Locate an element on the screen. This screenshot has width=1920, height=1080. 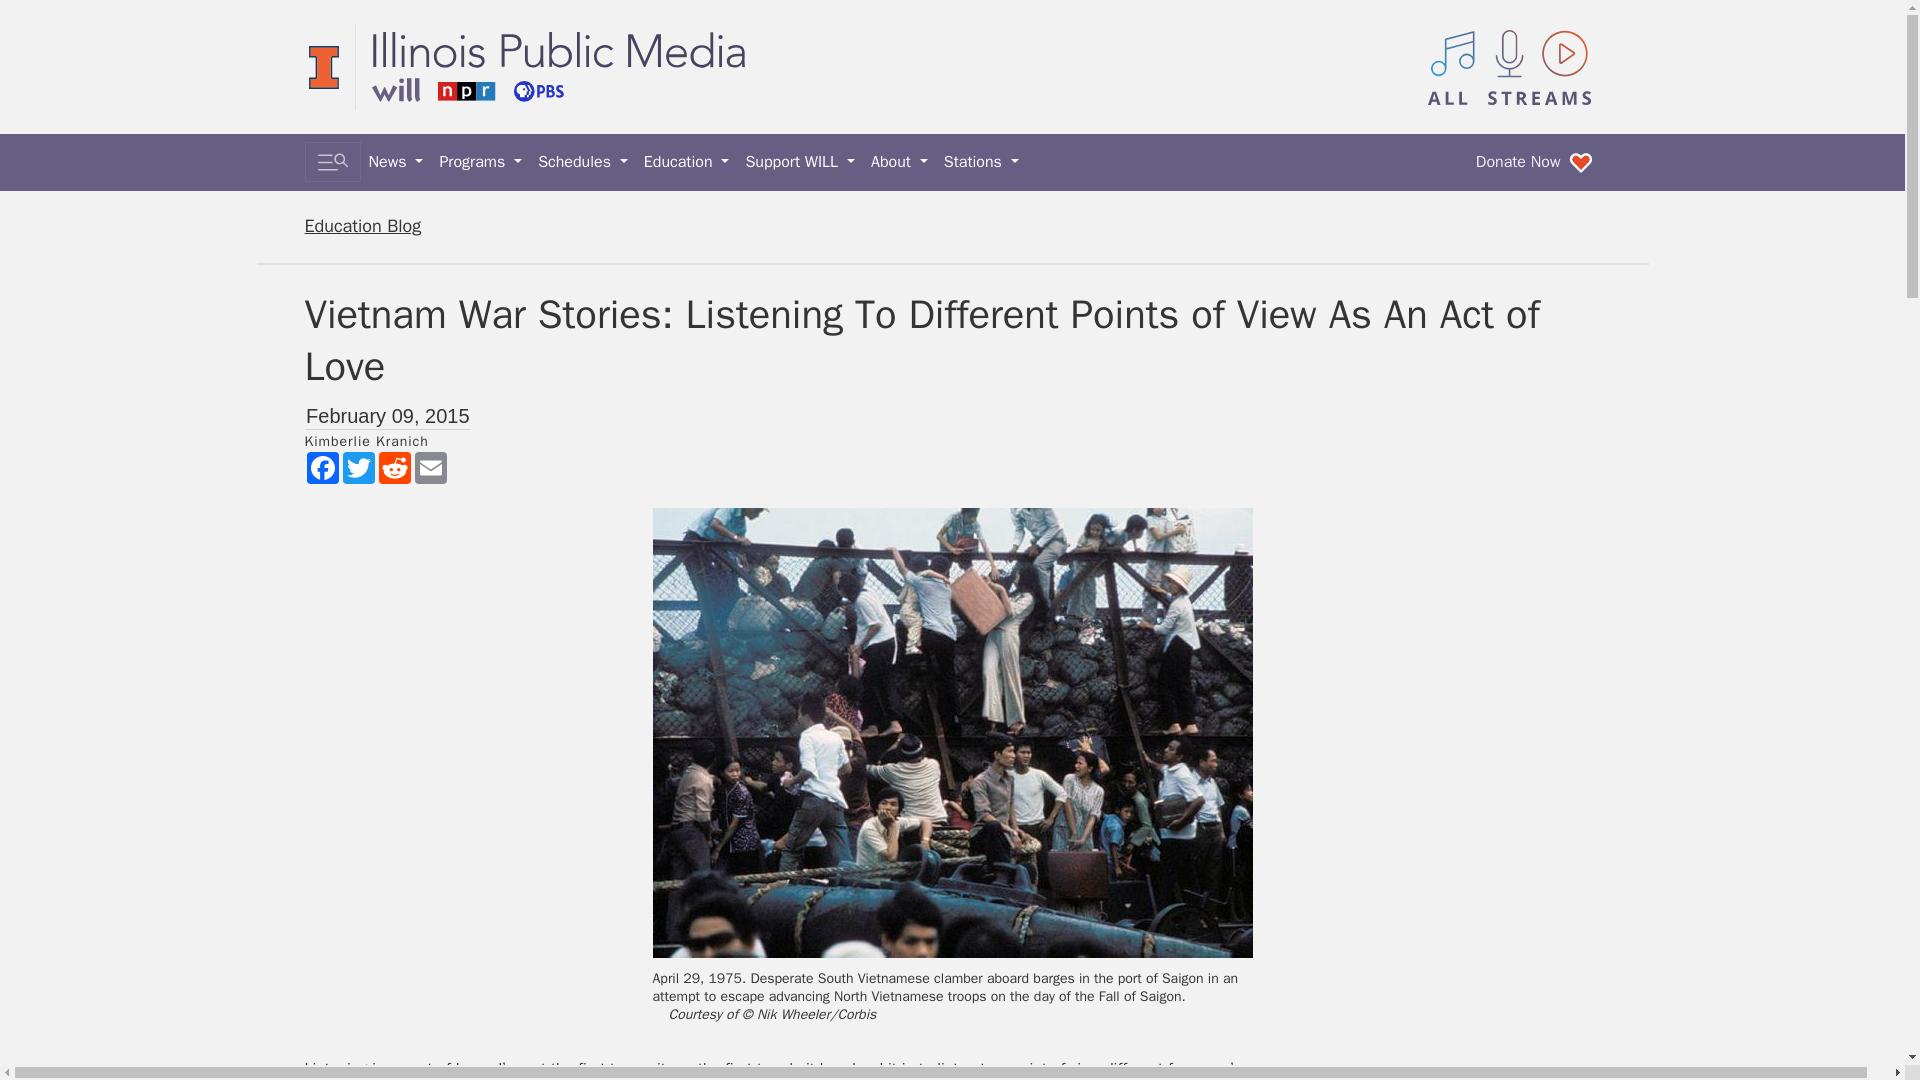
News is located at coordinates (395, 162).